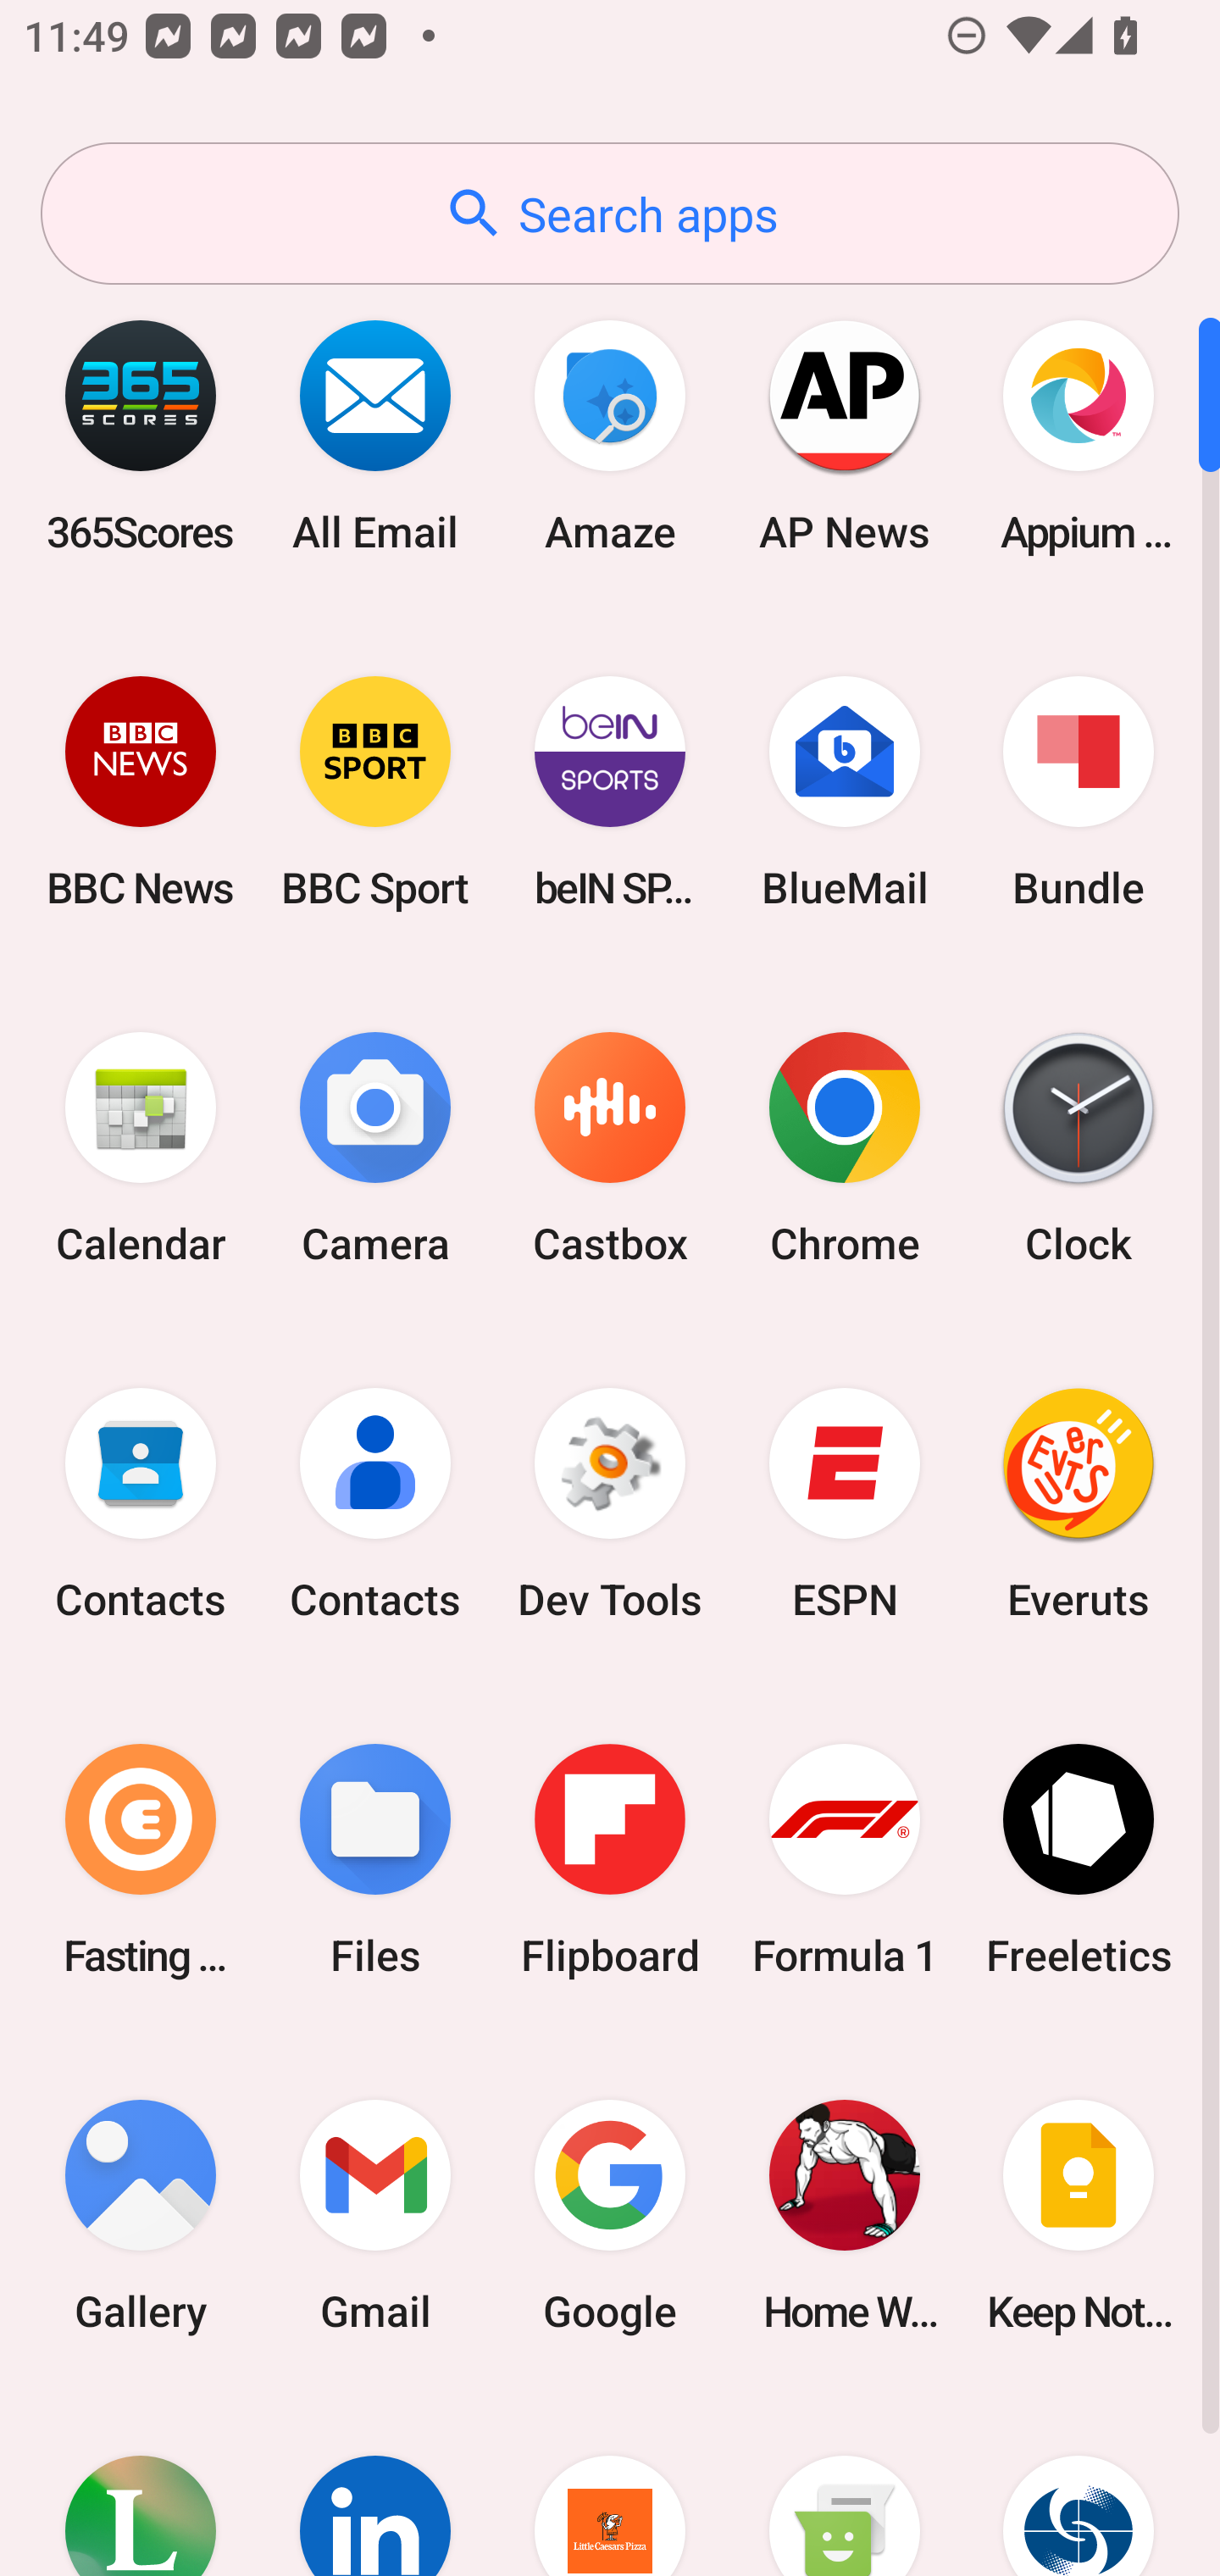  What do you see at coordinates (1079, 791) in the screenshot?
I see `Bundle` at bounding box center [1079, 791].